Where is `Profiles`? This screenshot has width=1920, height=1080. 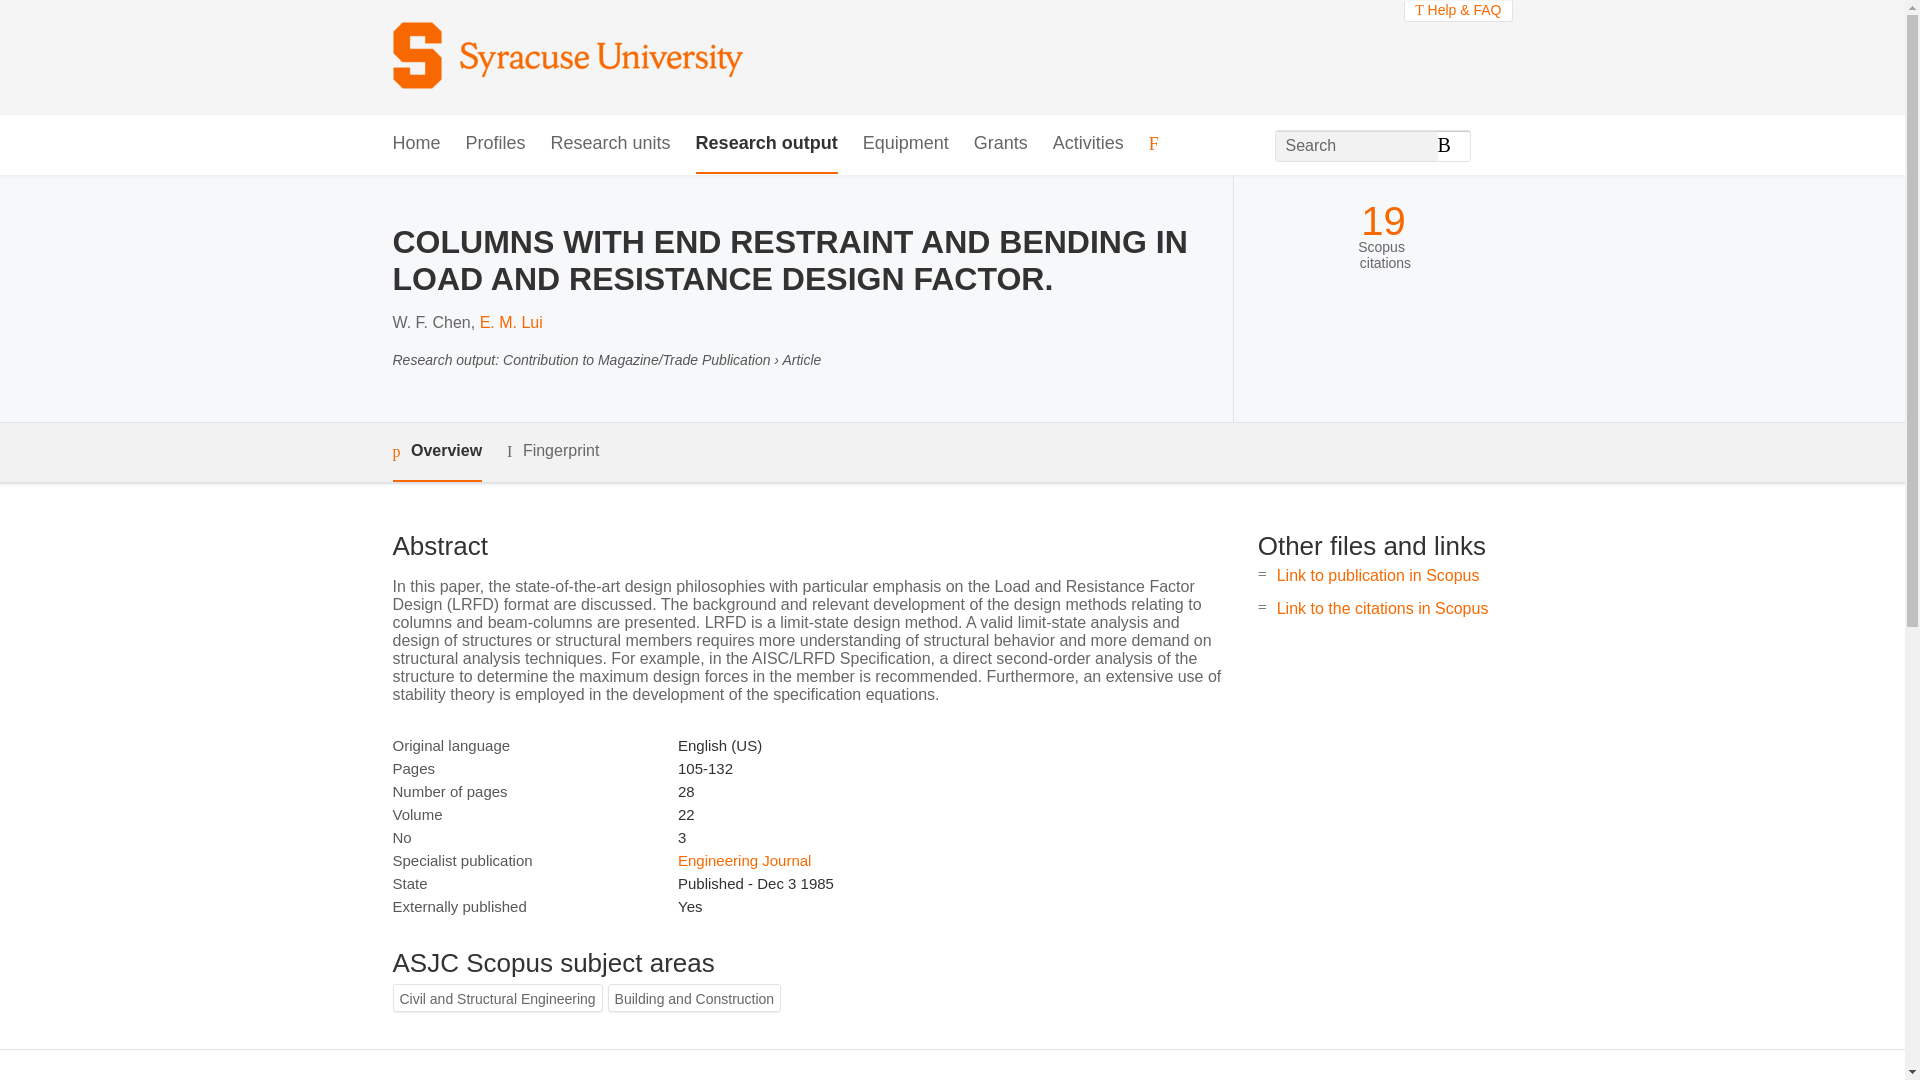 Profiles is located at coordinates (496, 144).